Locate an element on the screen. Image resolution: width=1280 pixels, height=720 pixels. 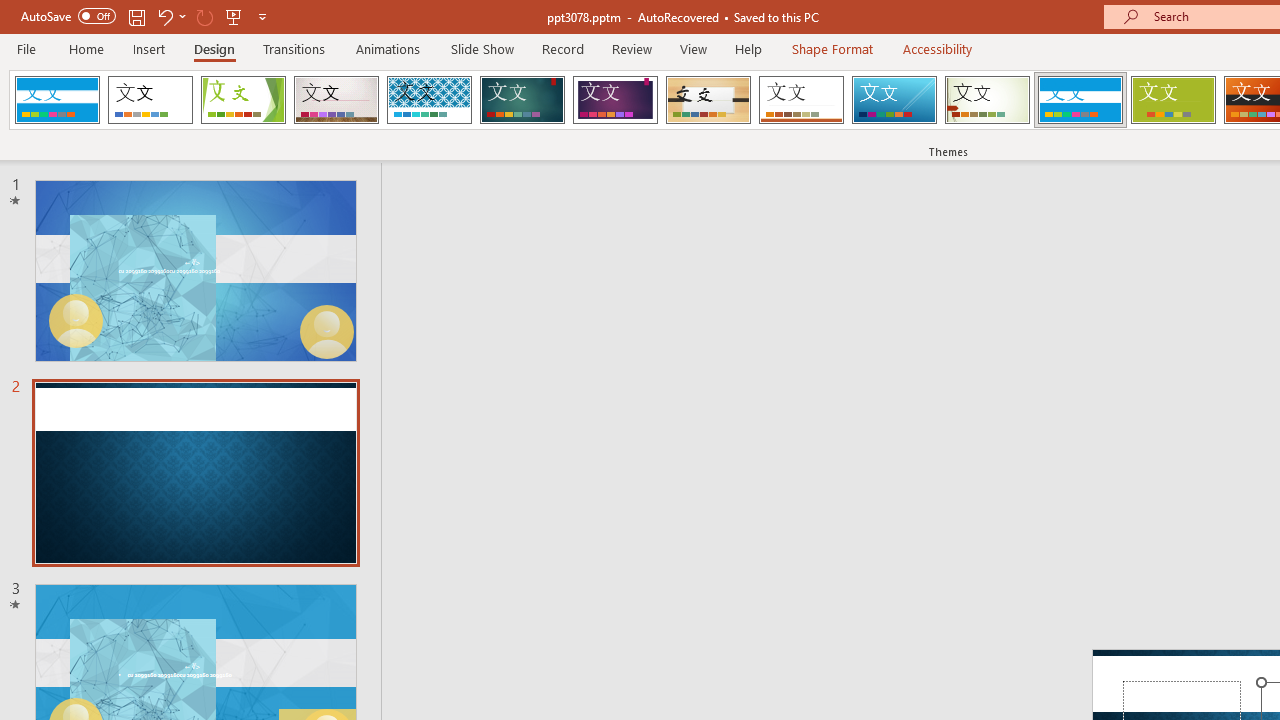
Organic is located at coordinates (708, 100).